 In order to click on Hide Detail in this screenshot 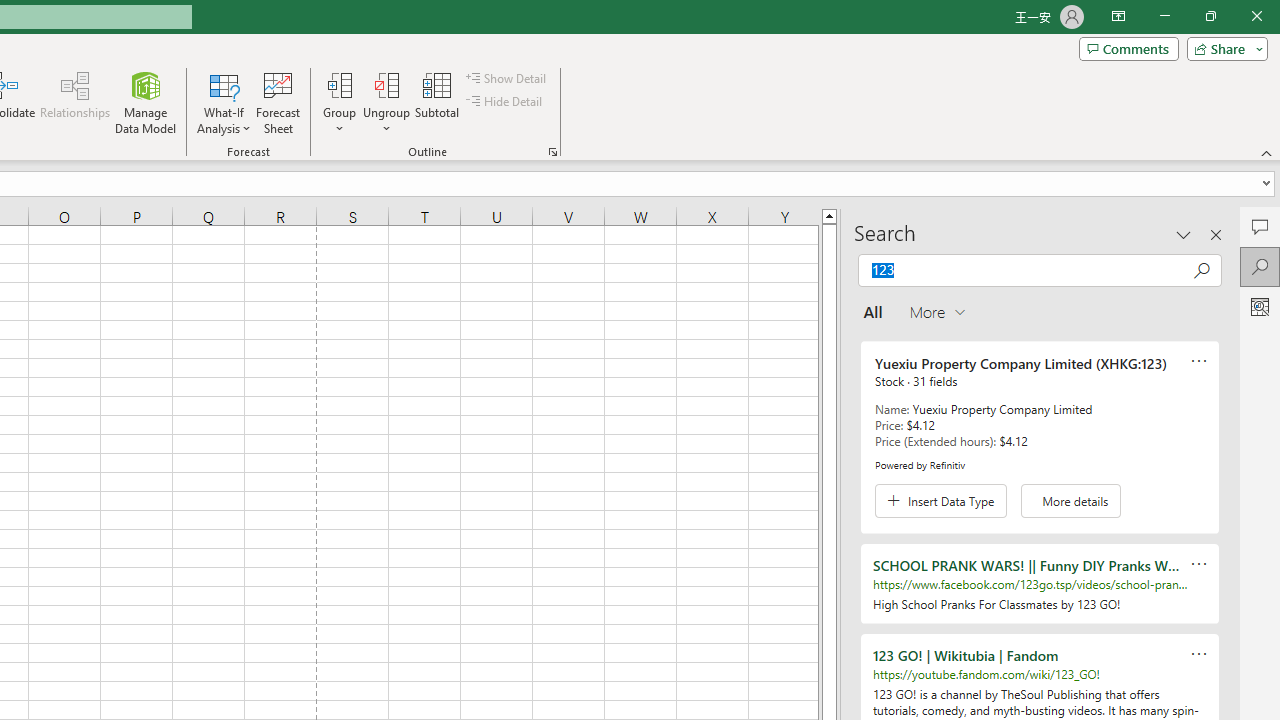, I will do `click(506, 102)`.